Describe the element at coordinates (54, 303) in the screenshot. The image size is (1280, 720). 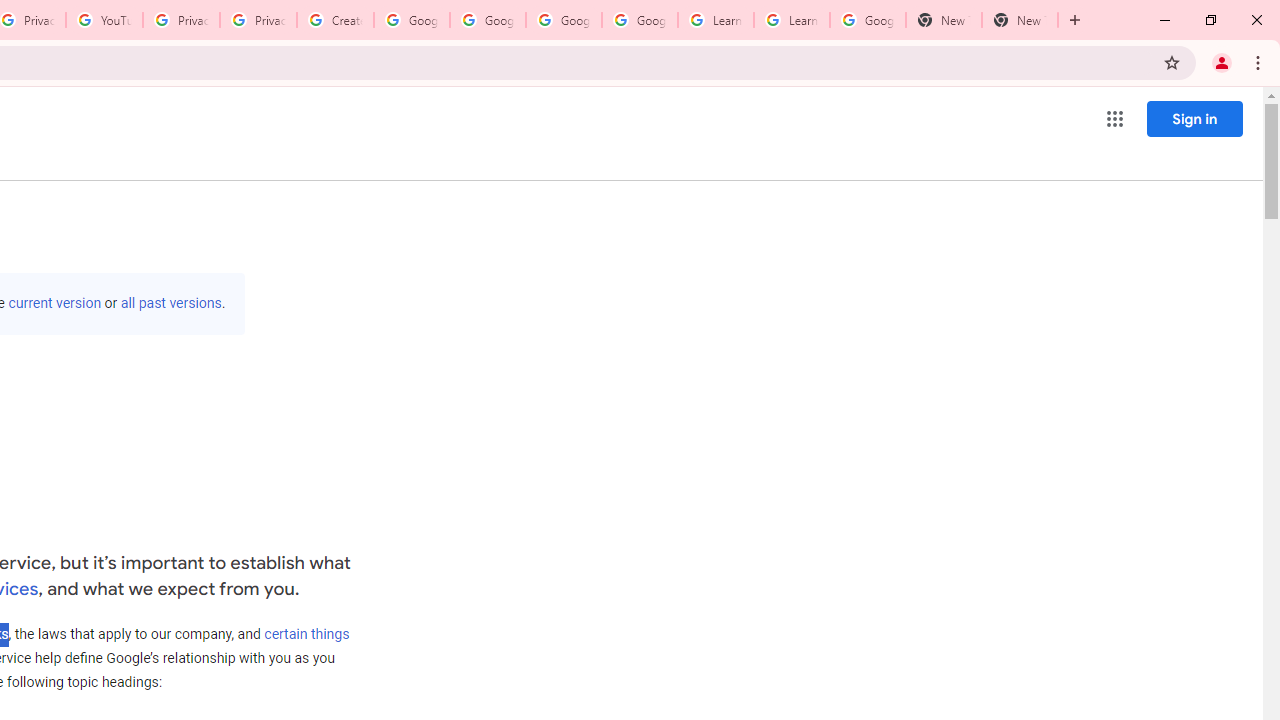
I see `current version` at that location.